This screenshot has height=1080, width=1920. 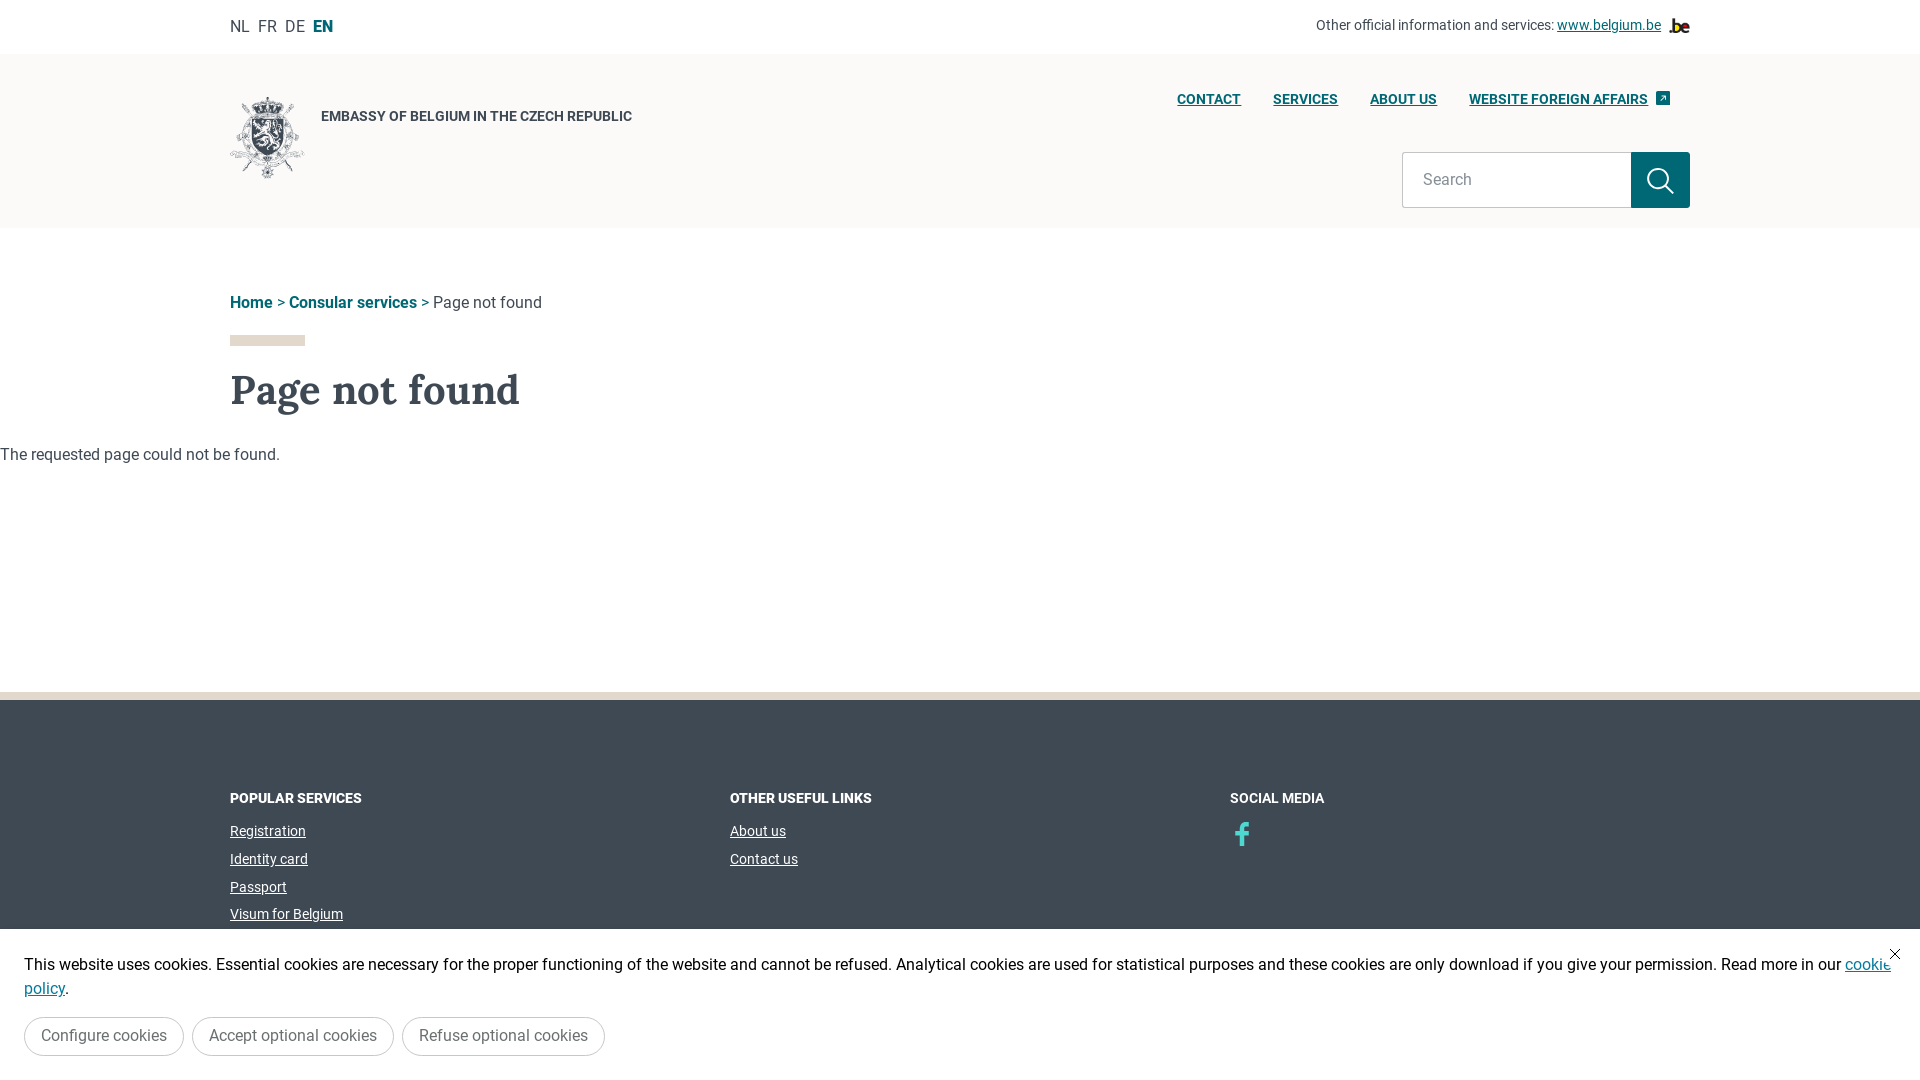 I want to click on ABOUT US, so click(x=1404, y=105).